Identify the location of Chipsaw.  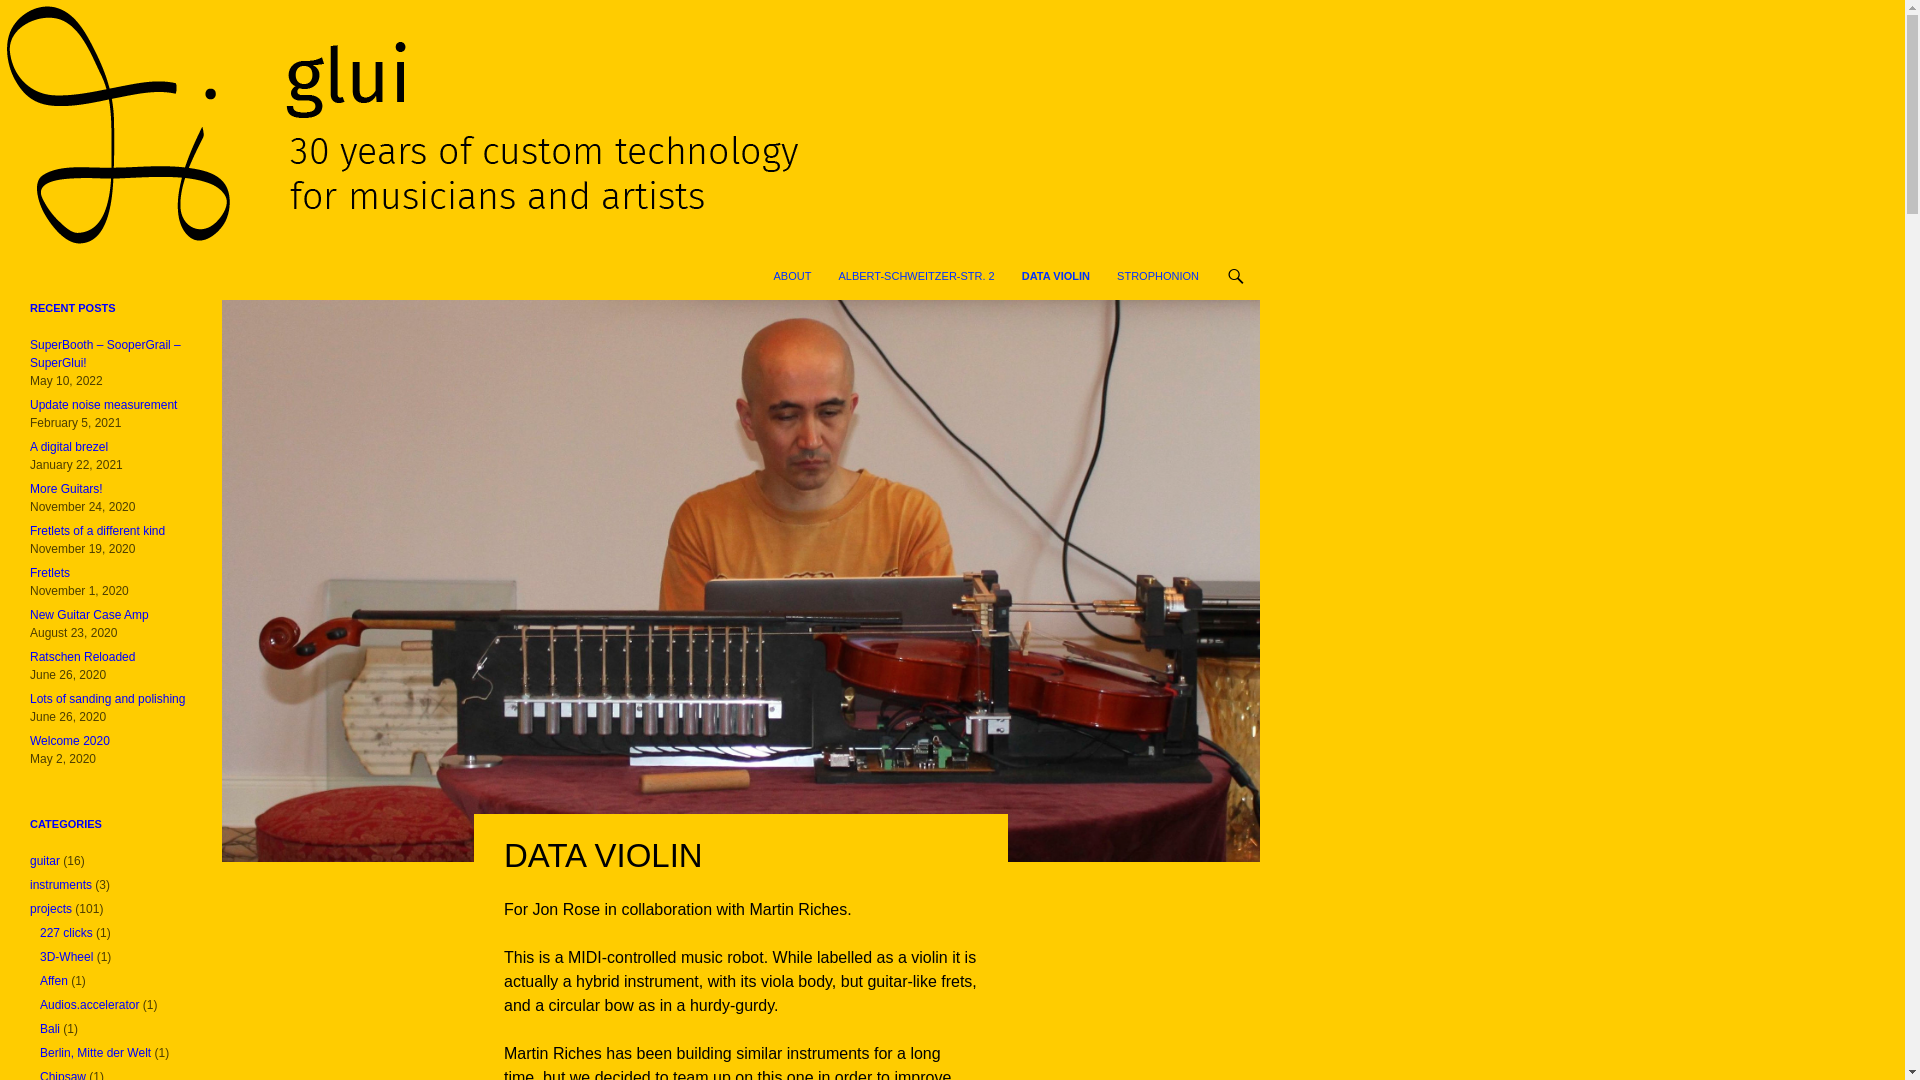
(63, 1075).